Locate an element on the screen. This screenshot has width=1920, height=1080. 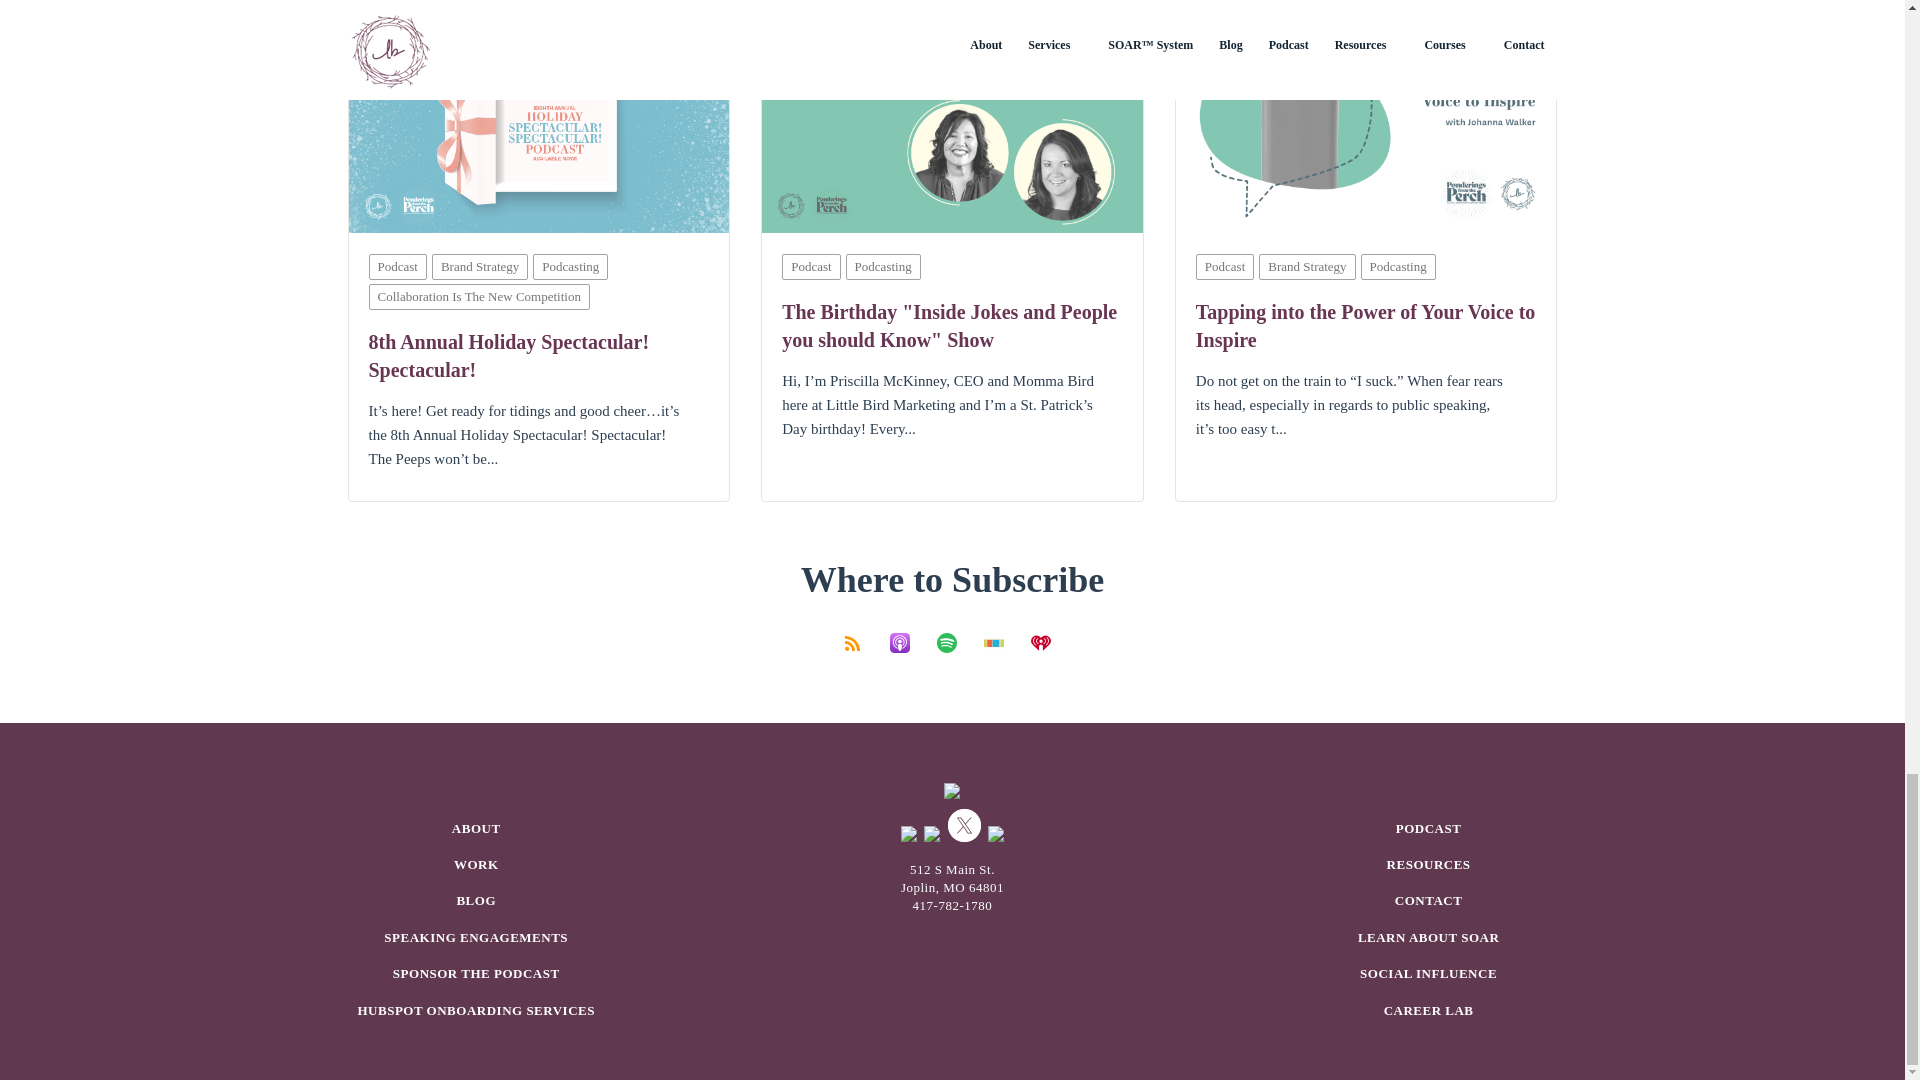
Subscribe via Stitcher is located at coordinates (1001, 640).